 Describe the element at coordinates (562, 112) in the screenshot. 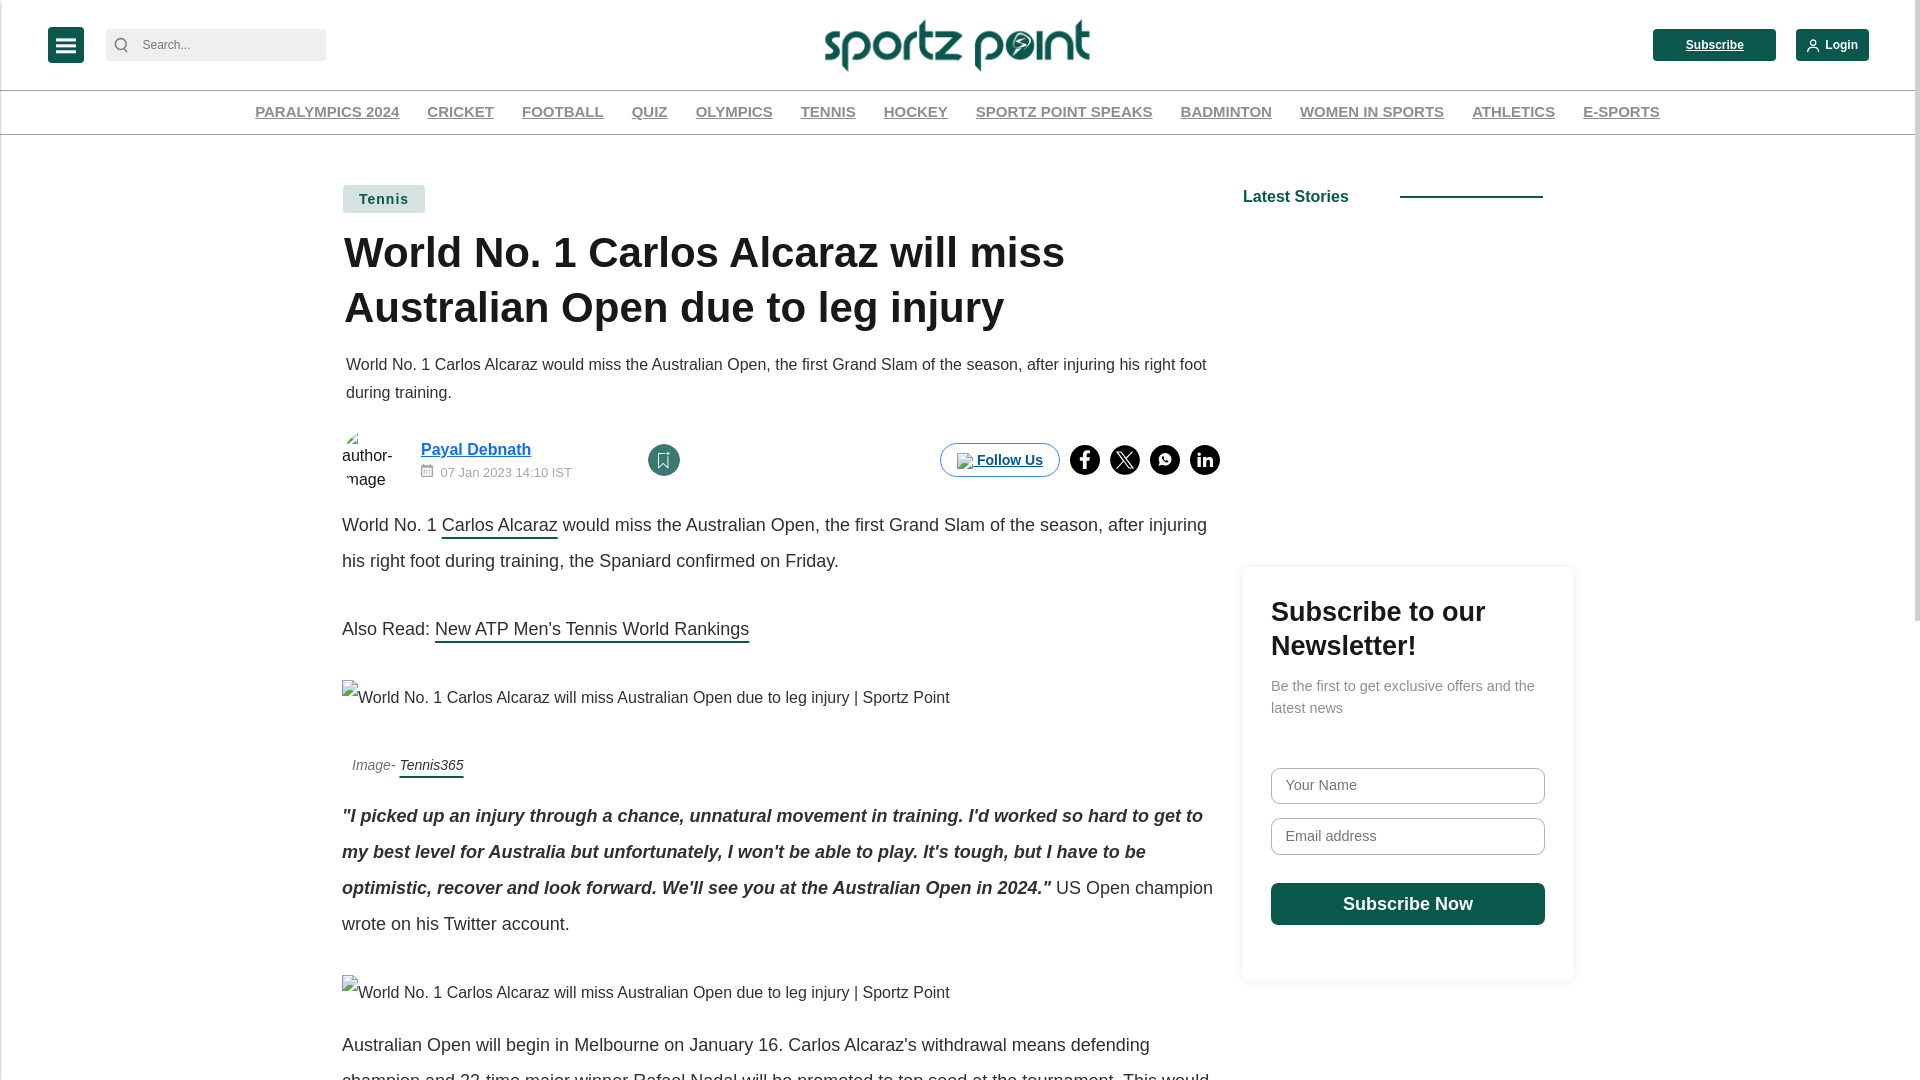

I see `FOOTBALL` at that location.